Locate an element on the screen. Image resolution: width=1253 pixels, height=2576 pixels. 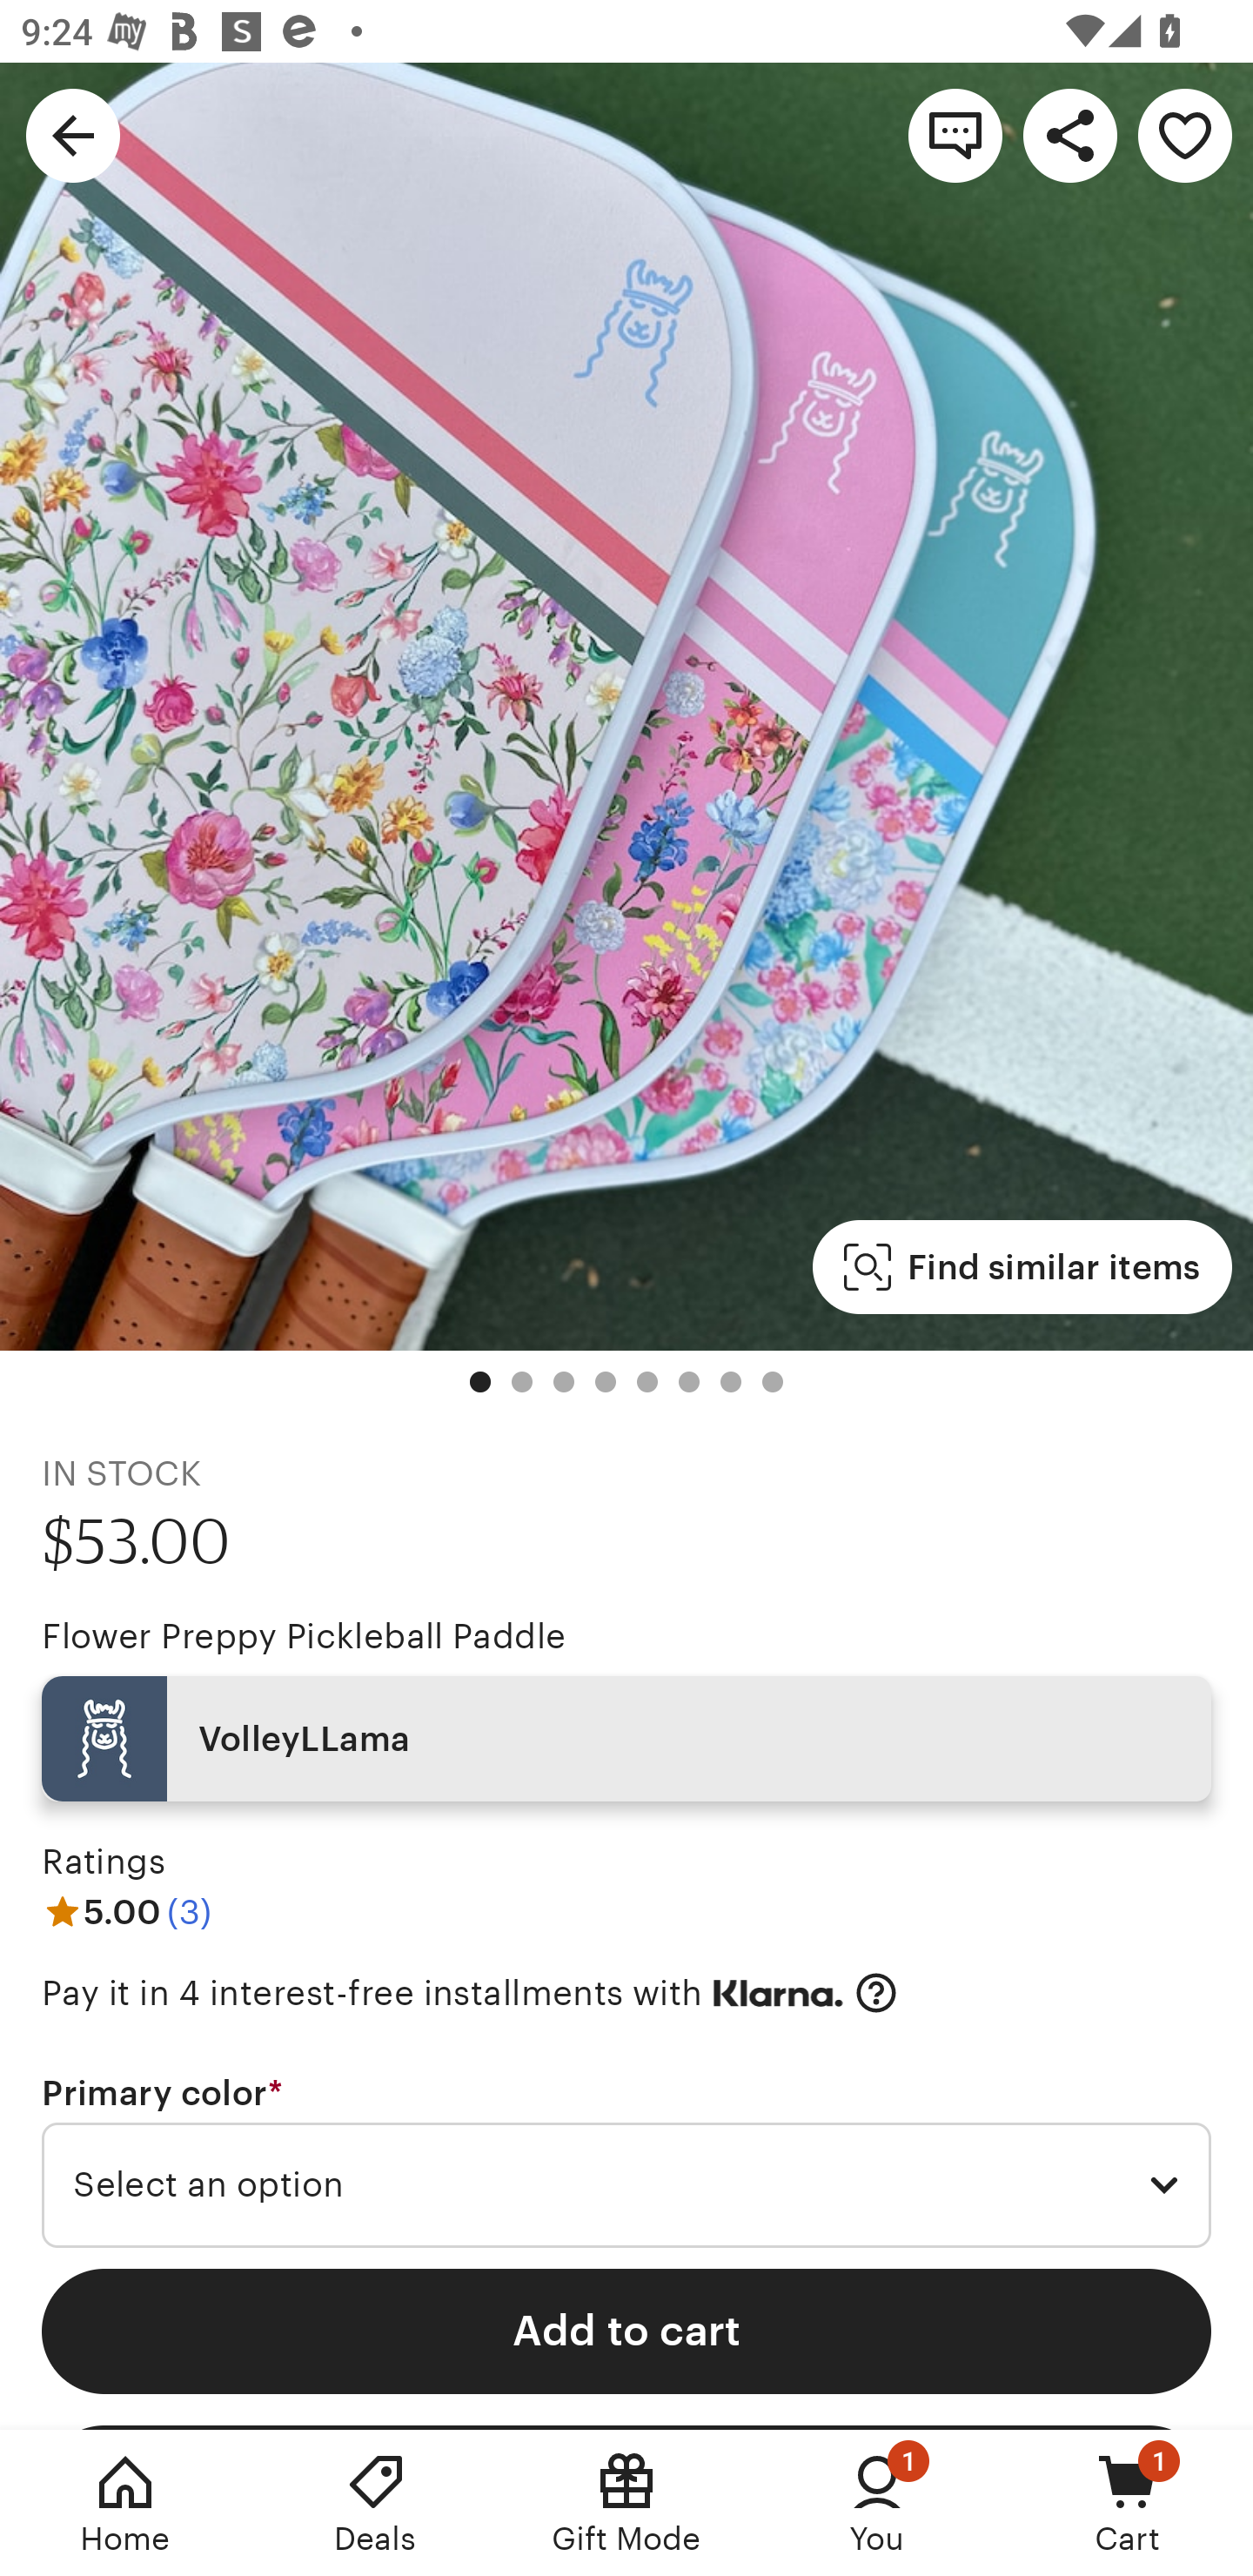
Home is located at coordinates (125, 2503).